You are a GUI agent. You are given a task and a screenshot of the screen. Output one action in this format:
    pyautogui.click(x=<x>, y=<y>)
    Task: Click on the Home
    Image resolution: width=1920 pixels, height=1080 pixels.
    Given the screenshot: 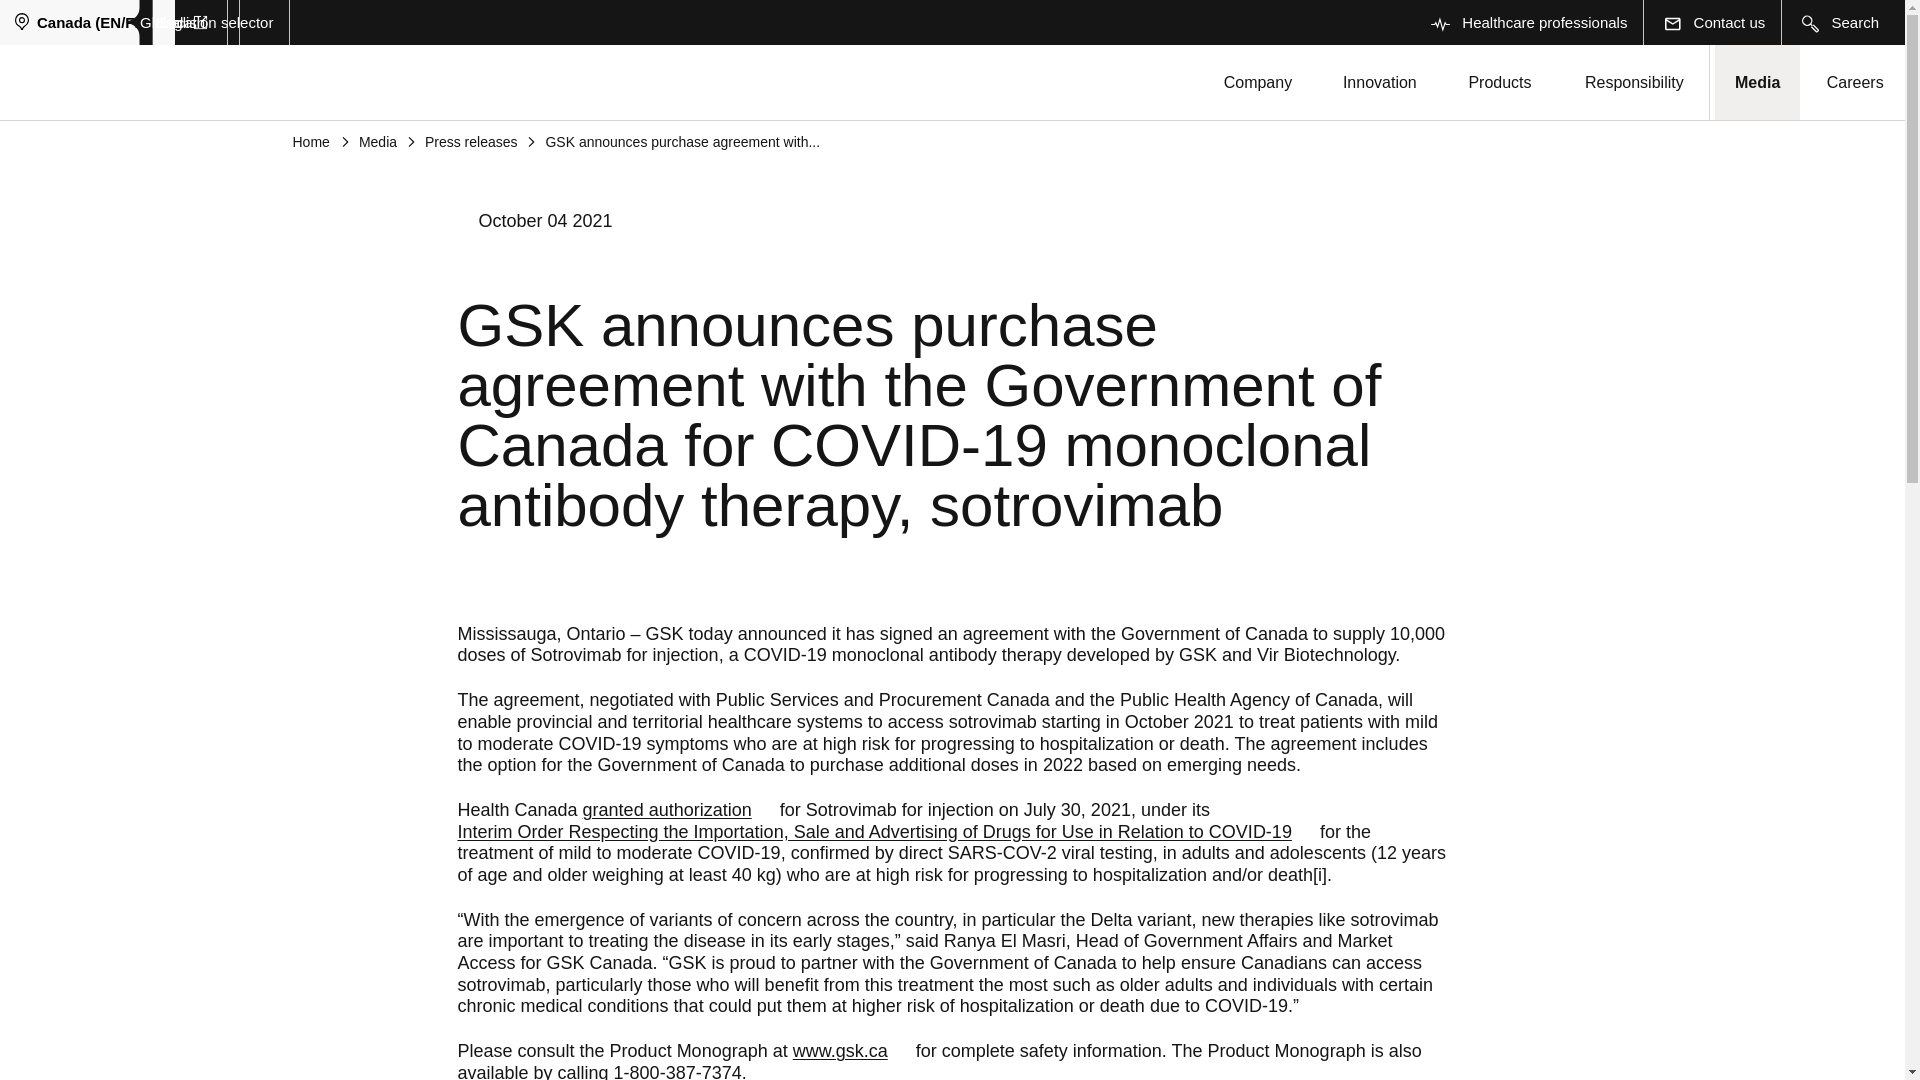 What is the action you would take?
    pyautogui.click(x=851, y=1052)
    